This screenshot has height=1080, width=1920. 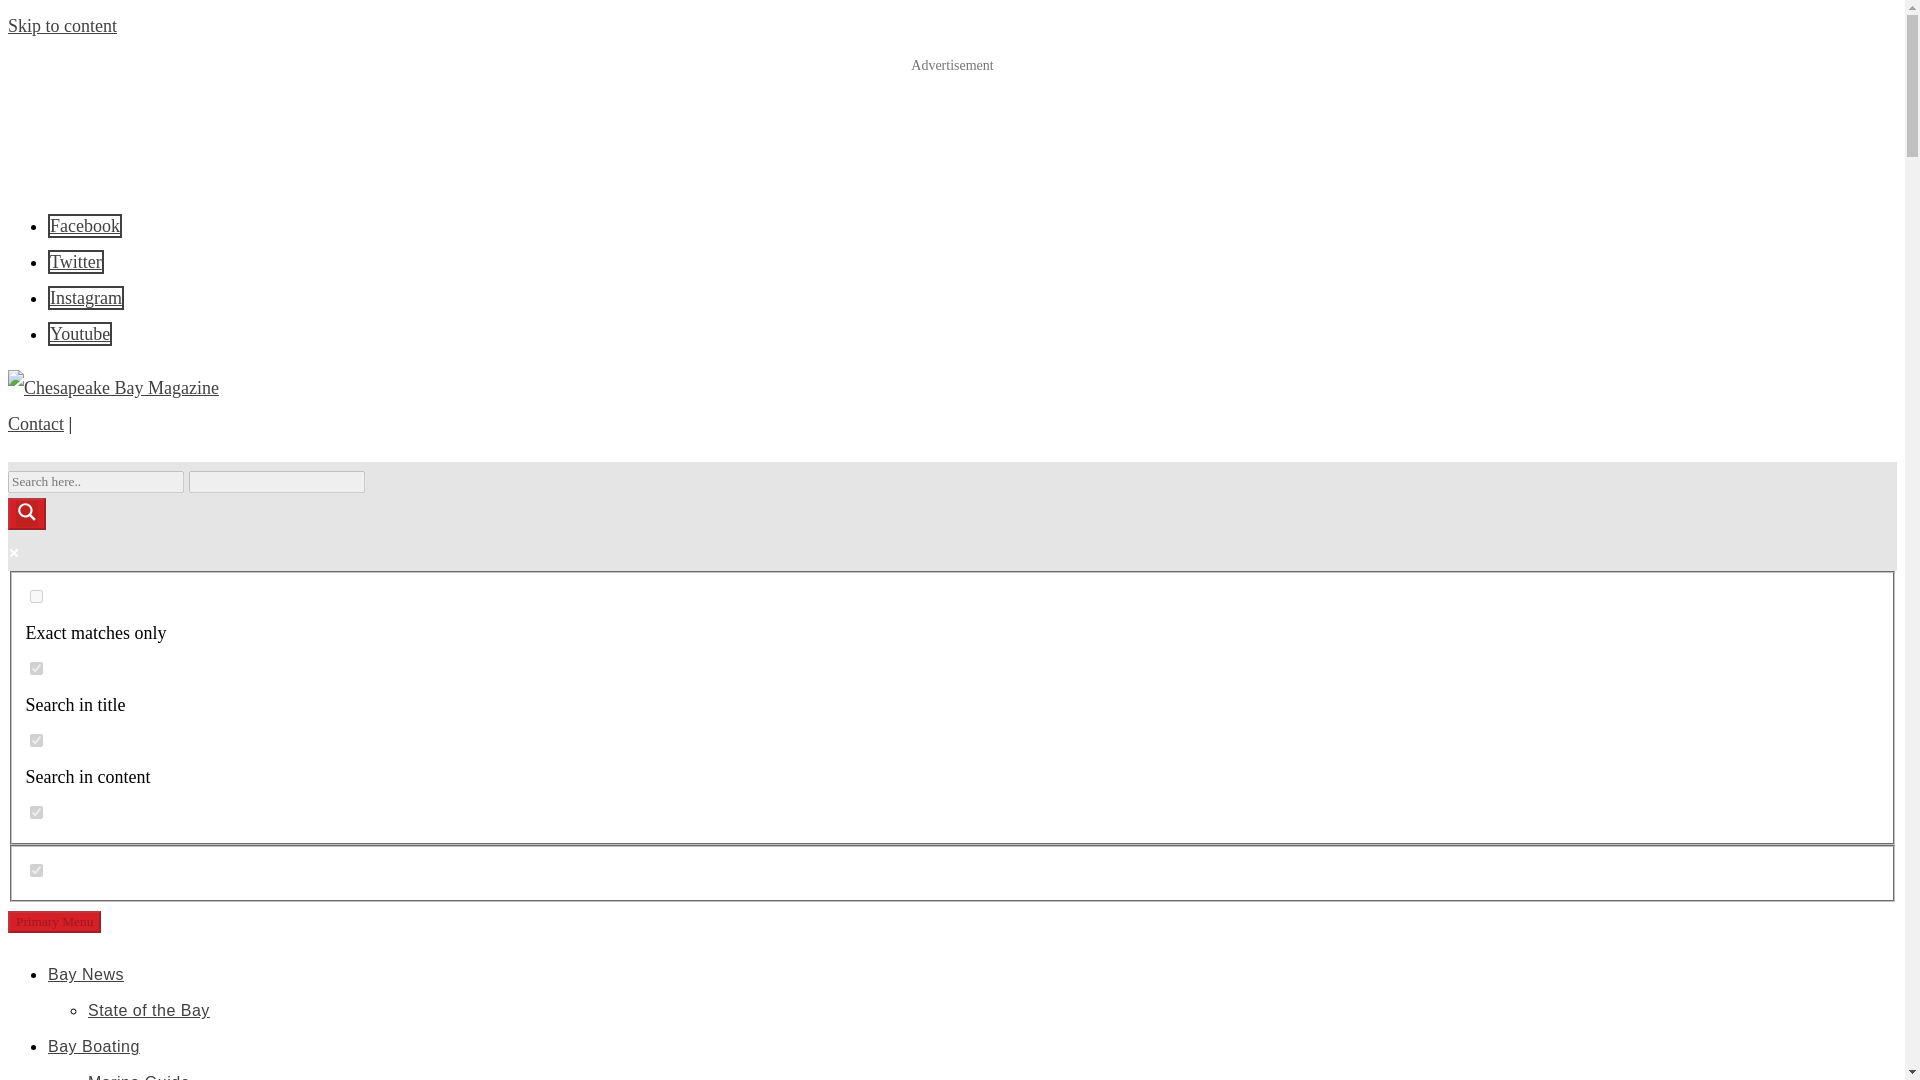 I want to click on Bay Boating, so click(x=94, y=1046).